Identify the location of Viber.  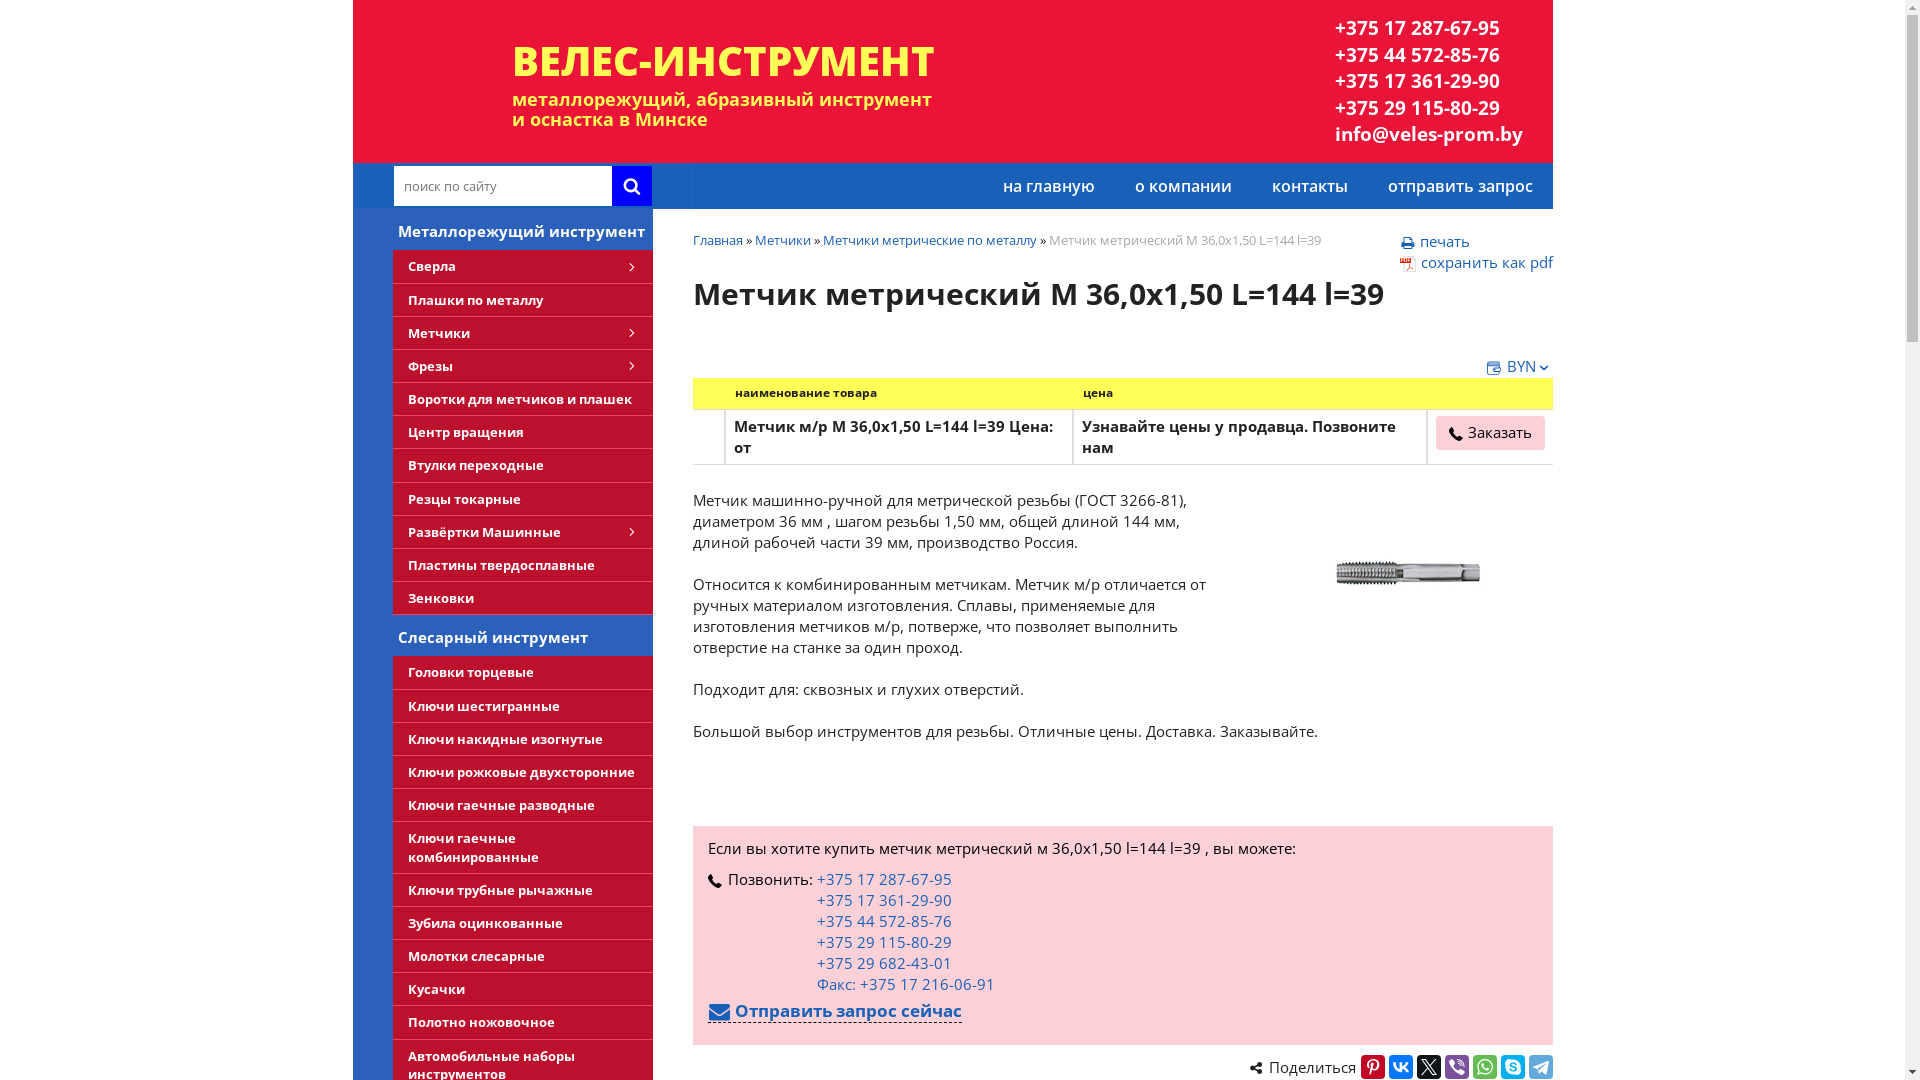
(1456, 1067).